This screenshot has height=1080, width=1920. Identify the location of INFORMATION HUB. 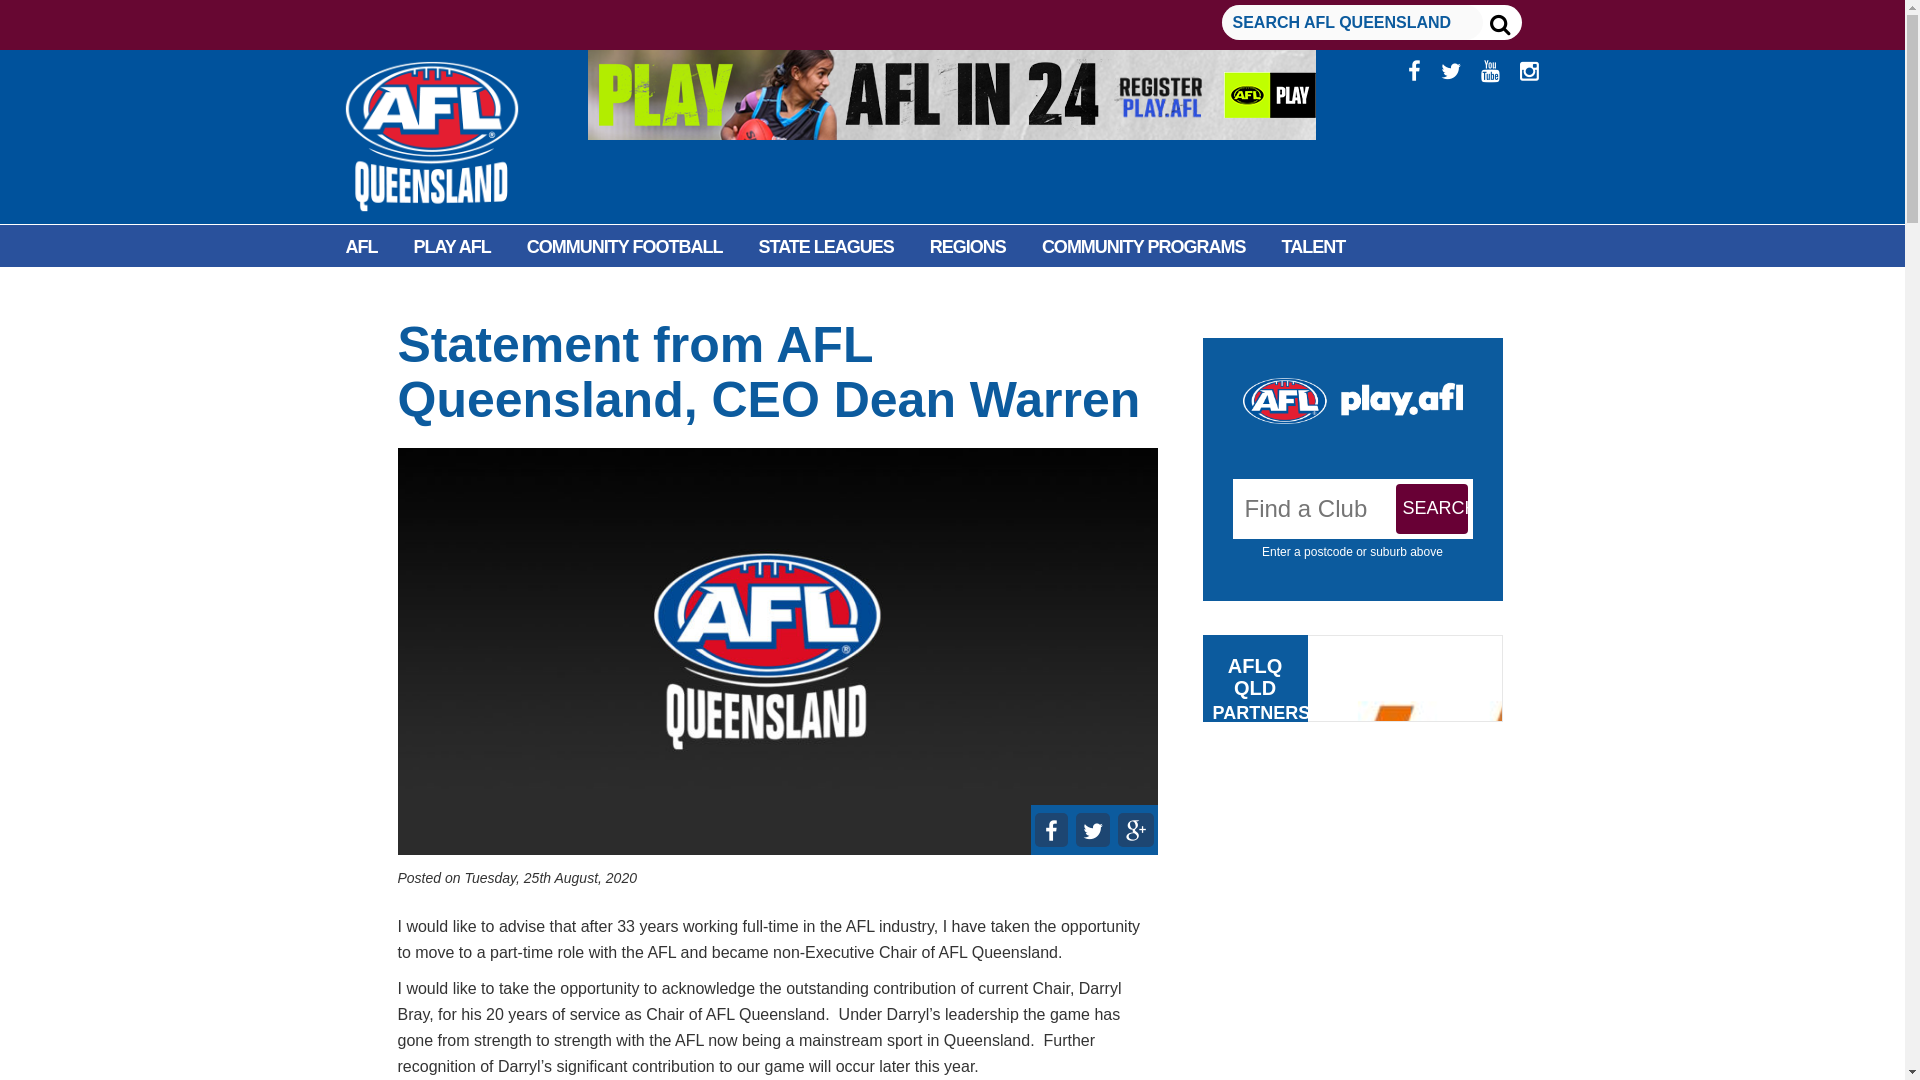
(546, 292).